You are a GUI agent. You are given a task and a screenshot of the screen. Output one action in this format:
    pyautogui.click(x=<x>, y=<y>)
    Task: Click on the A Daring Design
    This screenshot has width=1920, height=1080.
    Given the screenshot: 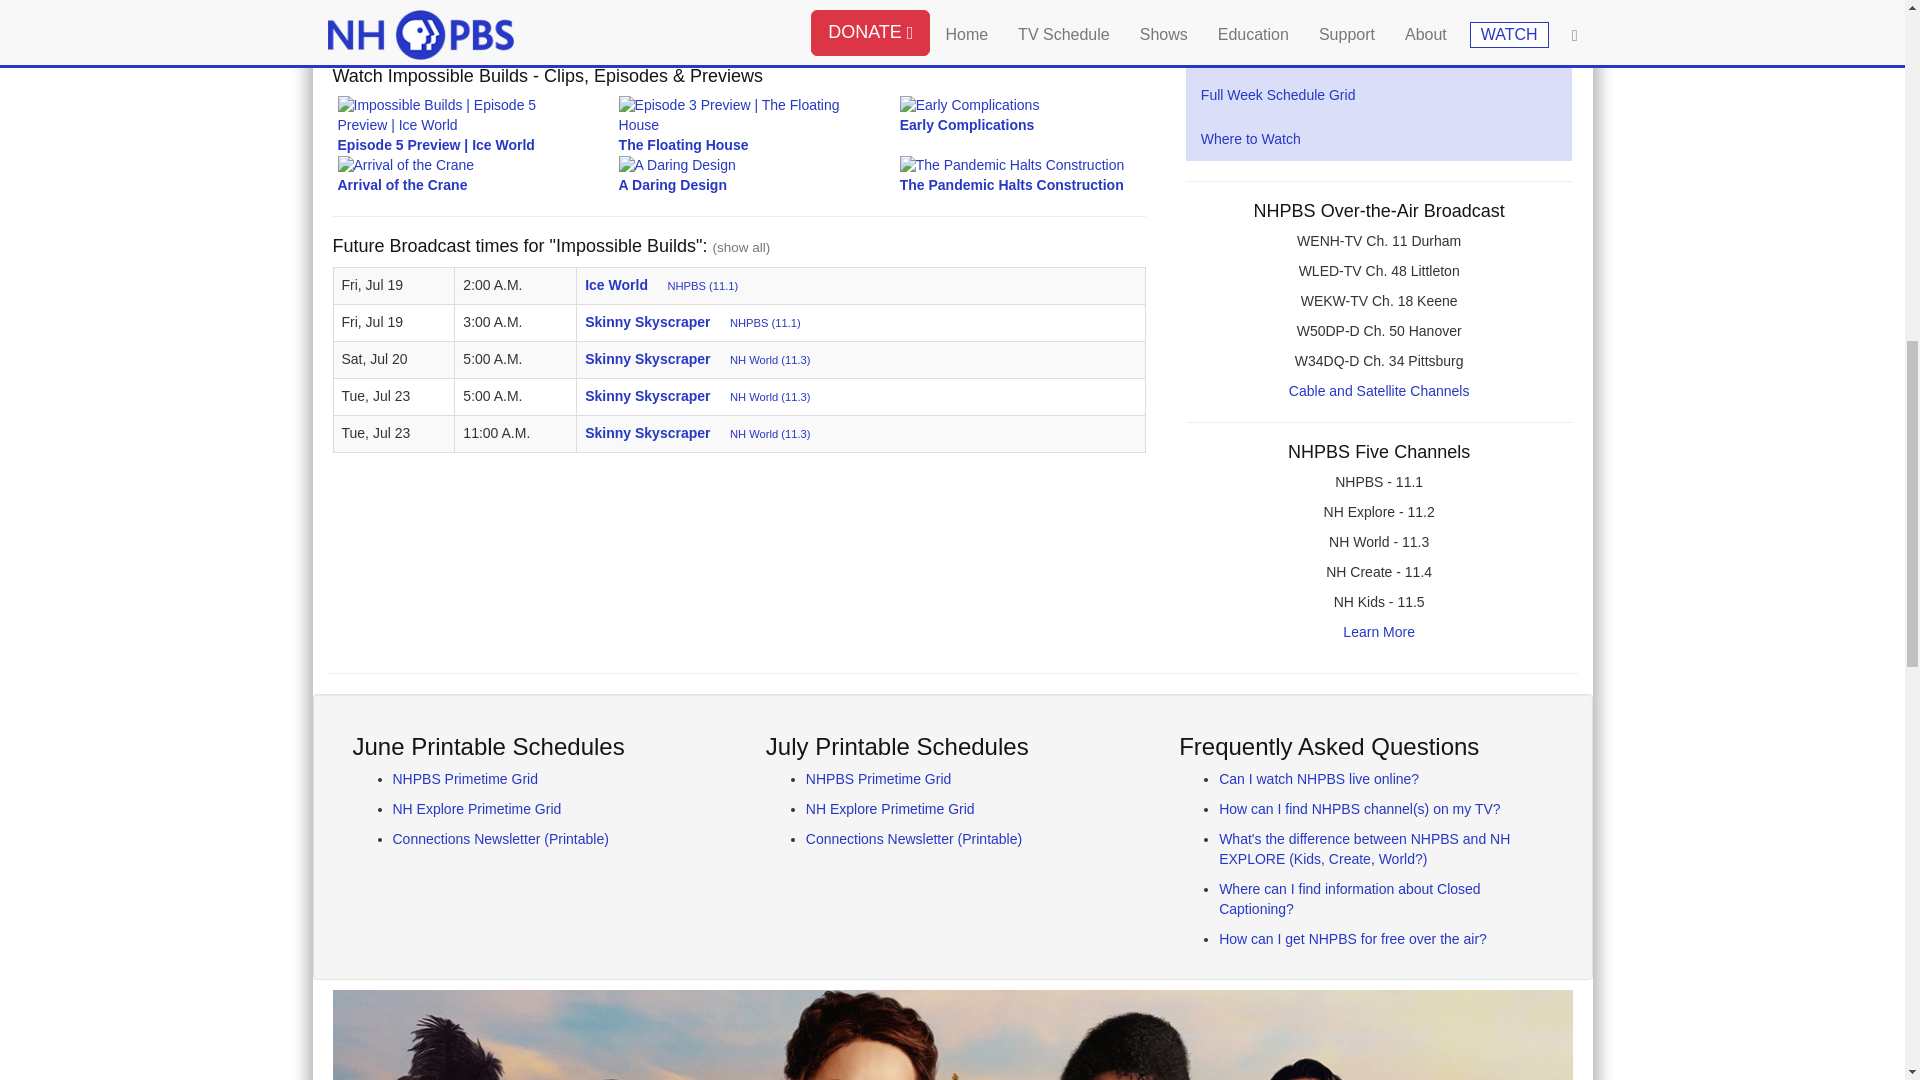 What is the action you would take?
    pyautogui.click(x=739, y=174)
    